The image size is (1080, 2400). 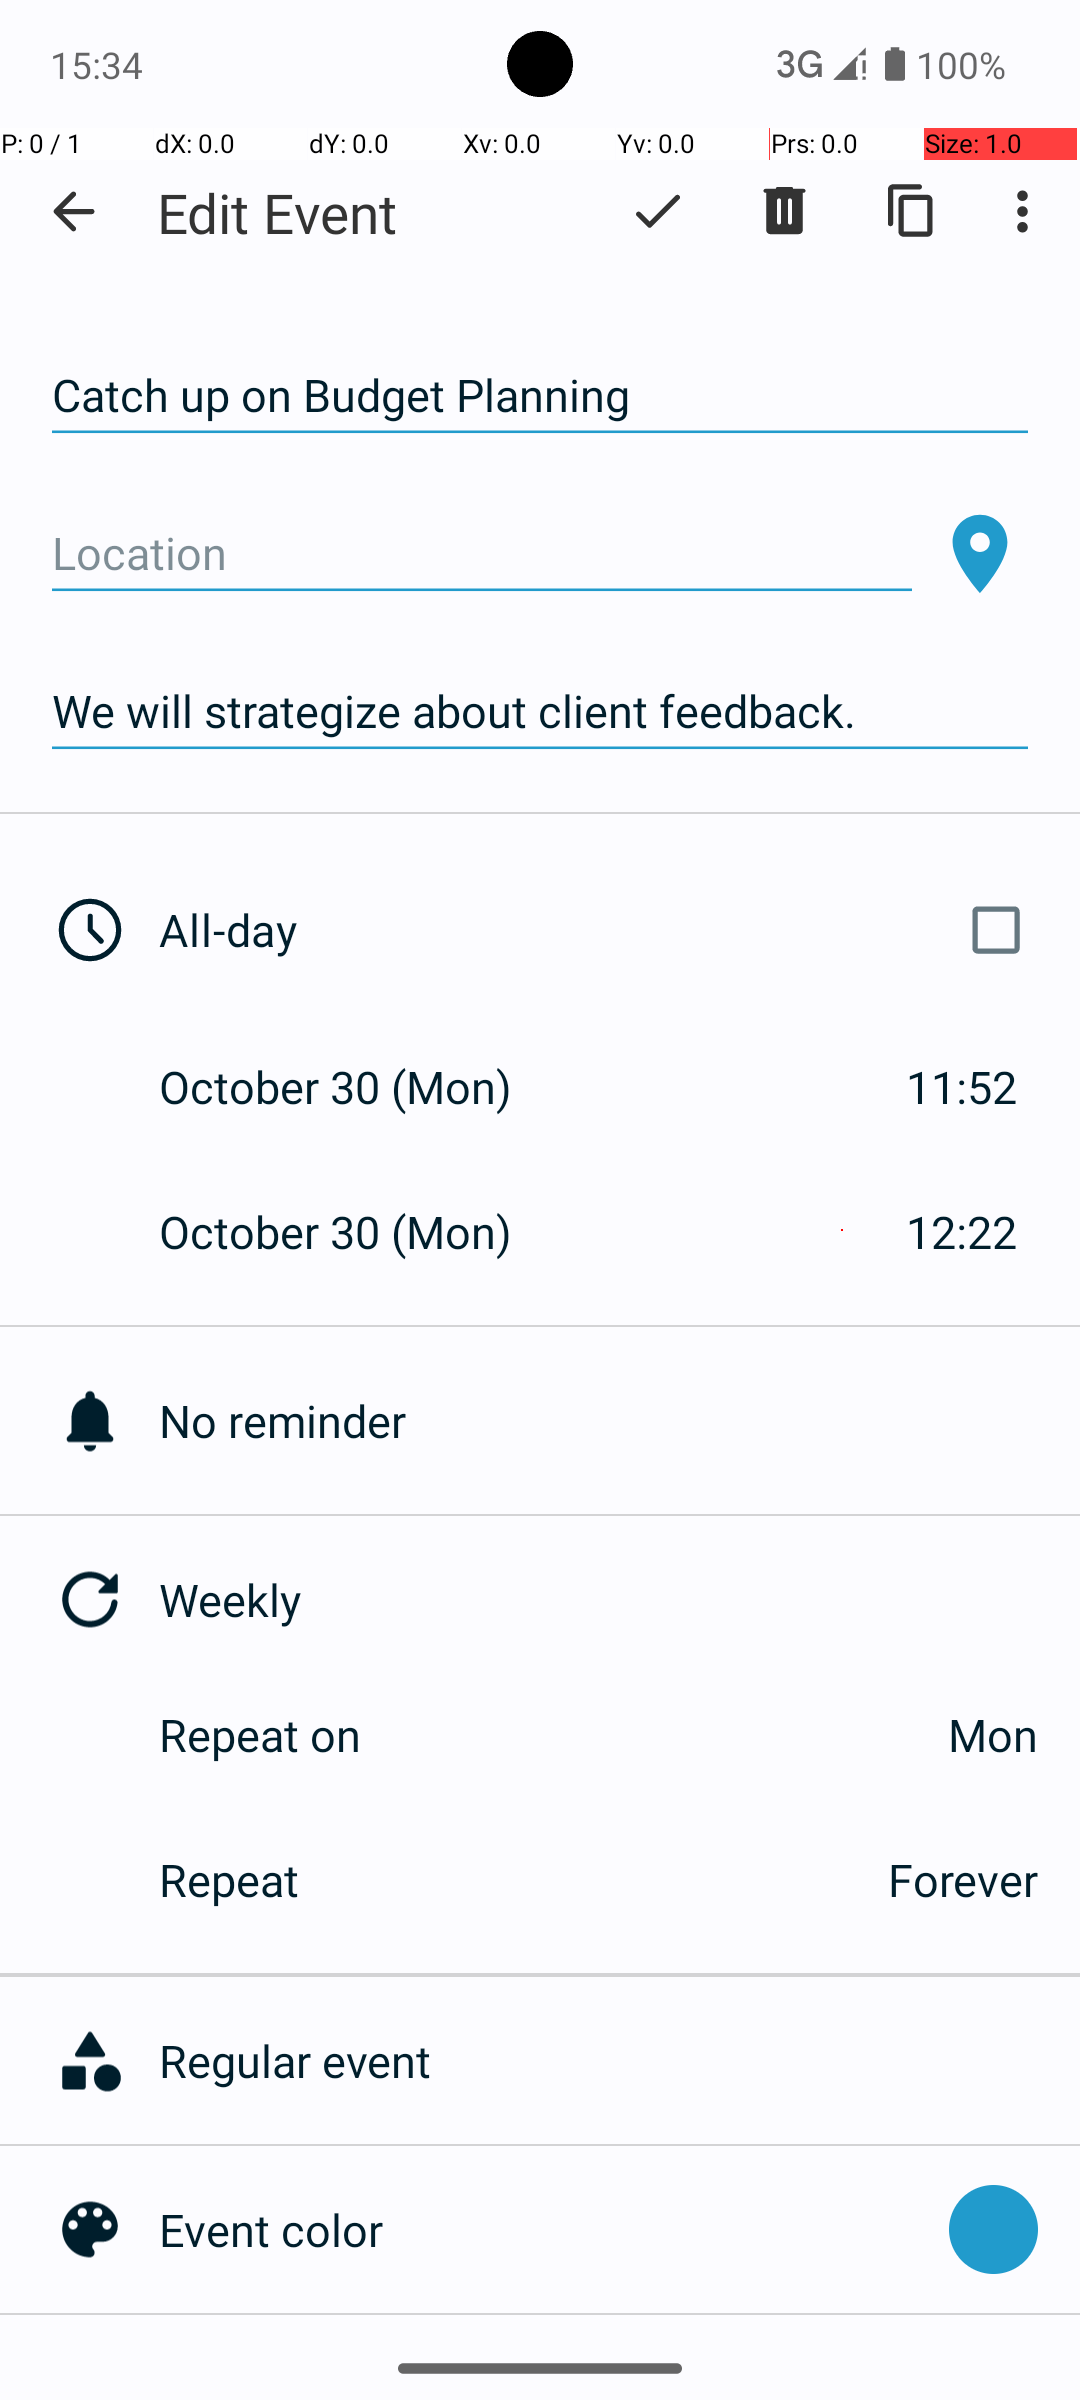 I want to click on Repeat, so click(x=502, y=1880).